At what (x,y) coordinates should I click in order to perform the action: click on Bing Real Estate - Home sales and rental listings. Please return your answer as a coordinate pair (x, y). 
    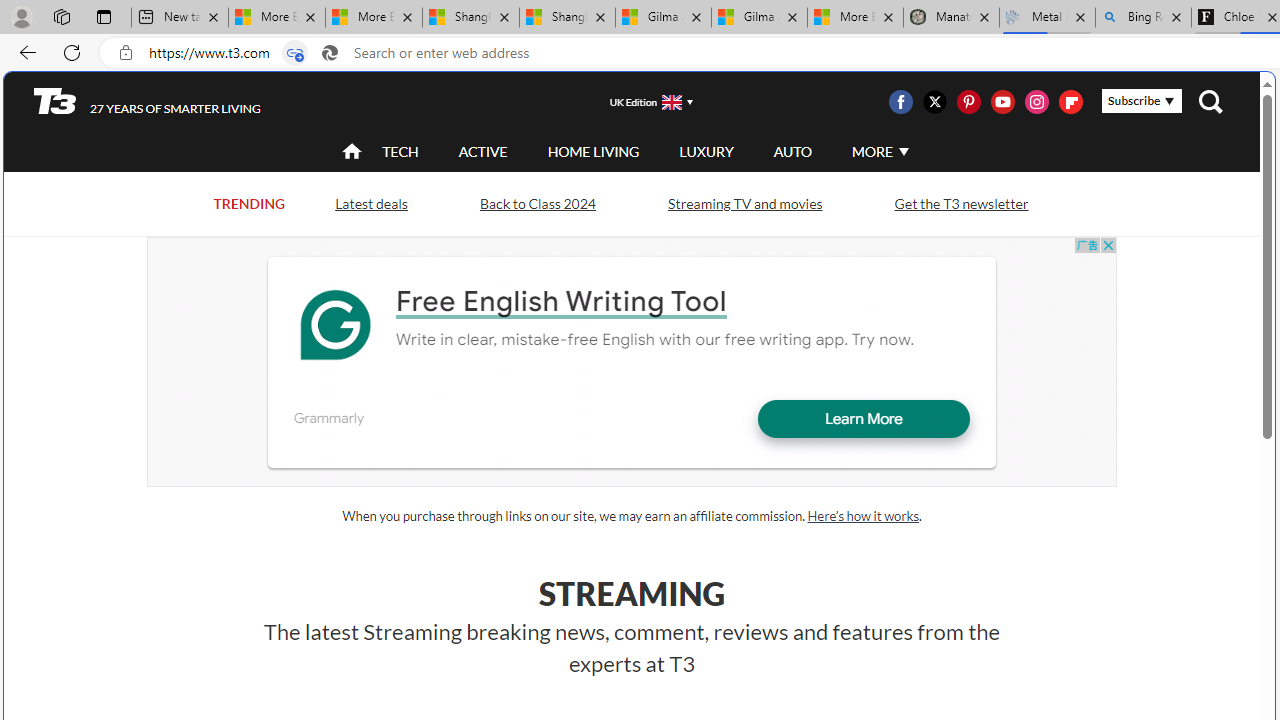
    Looking at the image, I should click on (1143, 18).